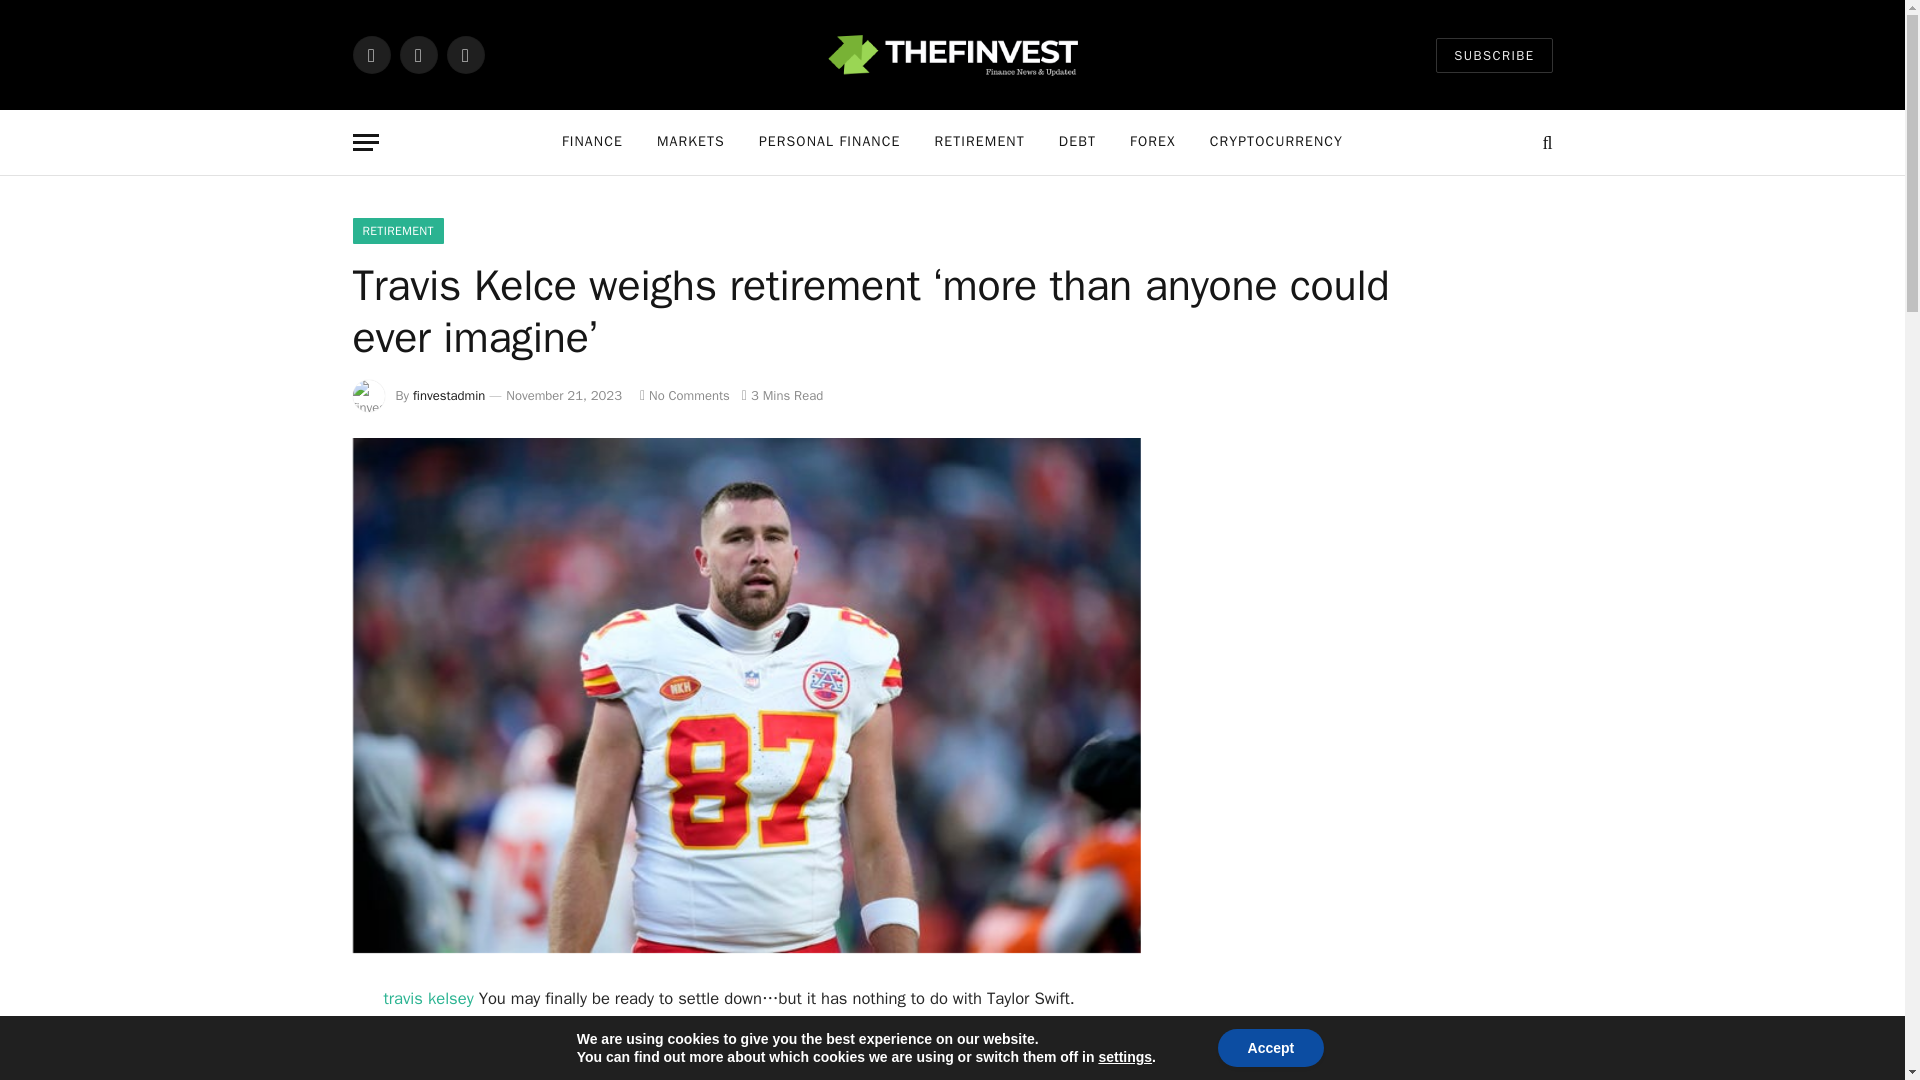 This screenshot has height=1080, width=1920. What do you see at coordinates (592, 142) in the screenshot?
I see `FINANCE` at bounding box center [592, 142].